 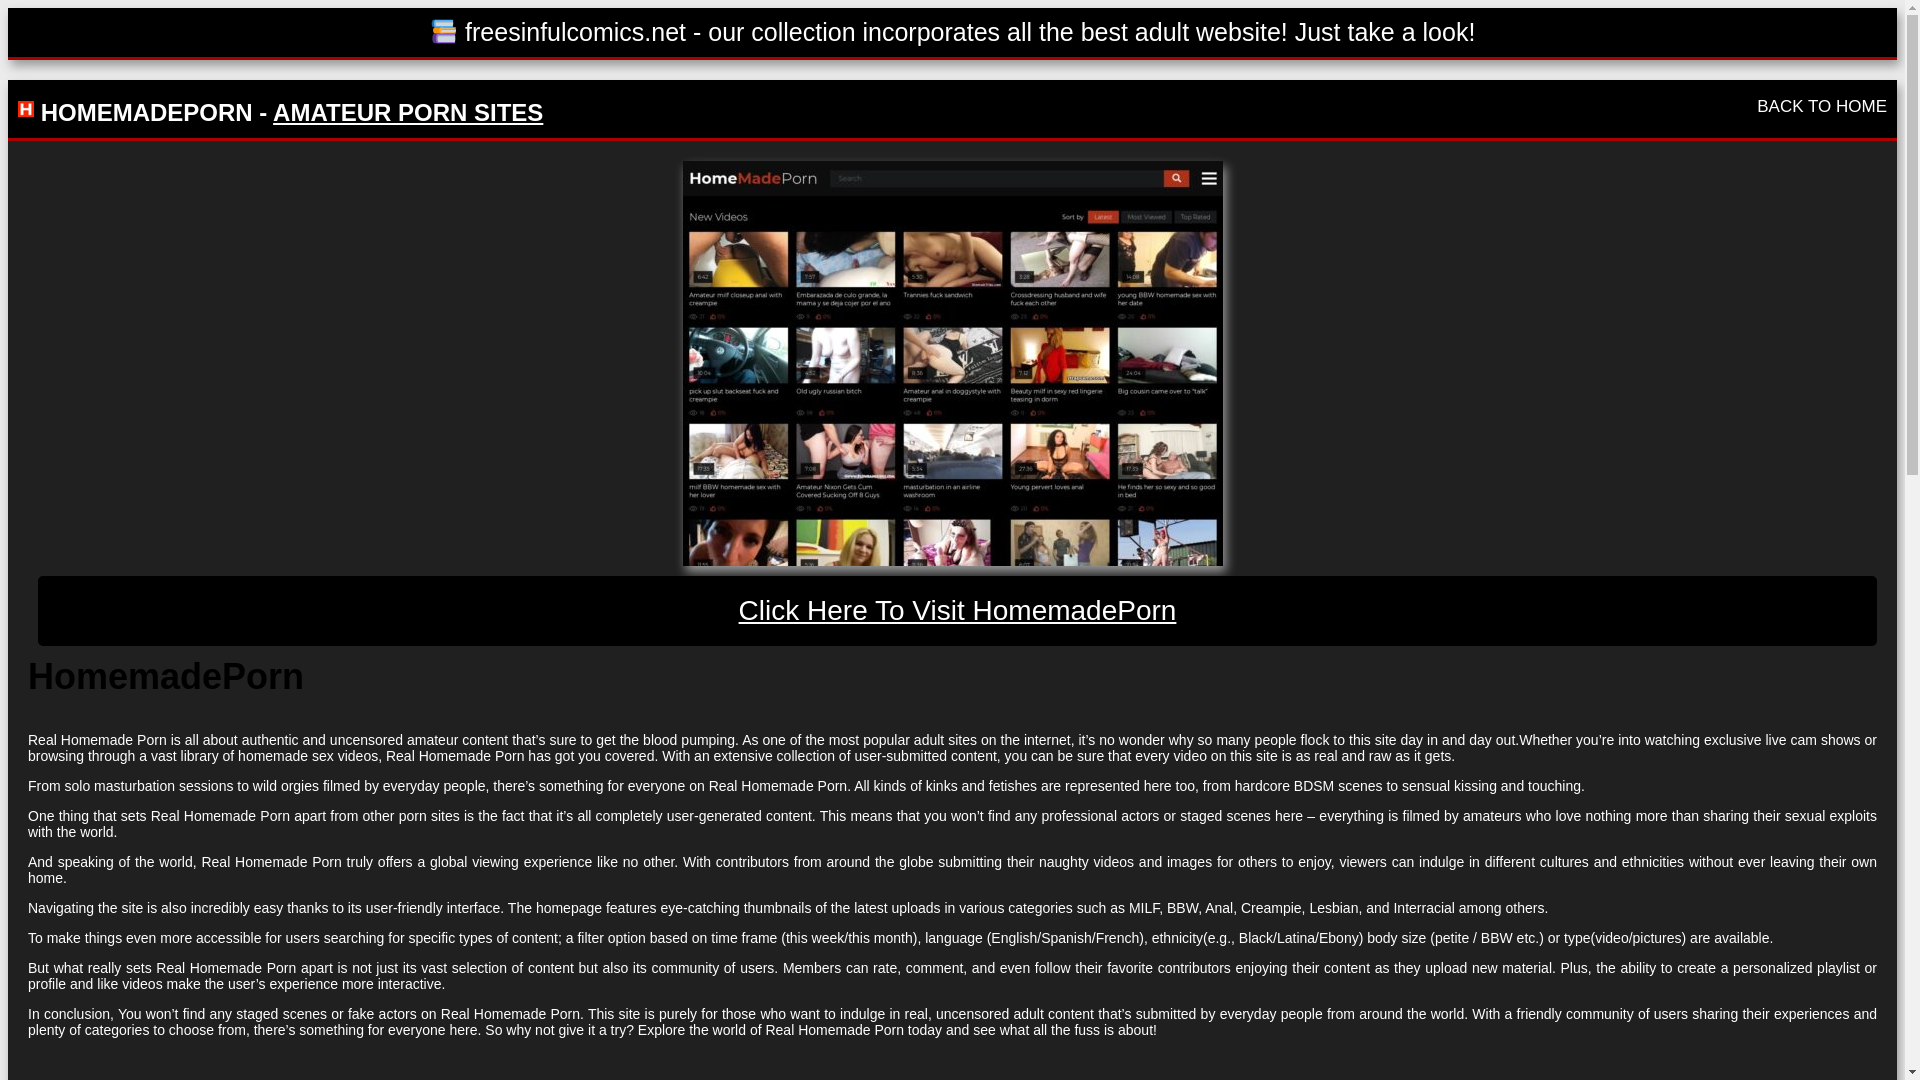 I want to click on HomemadePorn, so click(x=958, y=610).